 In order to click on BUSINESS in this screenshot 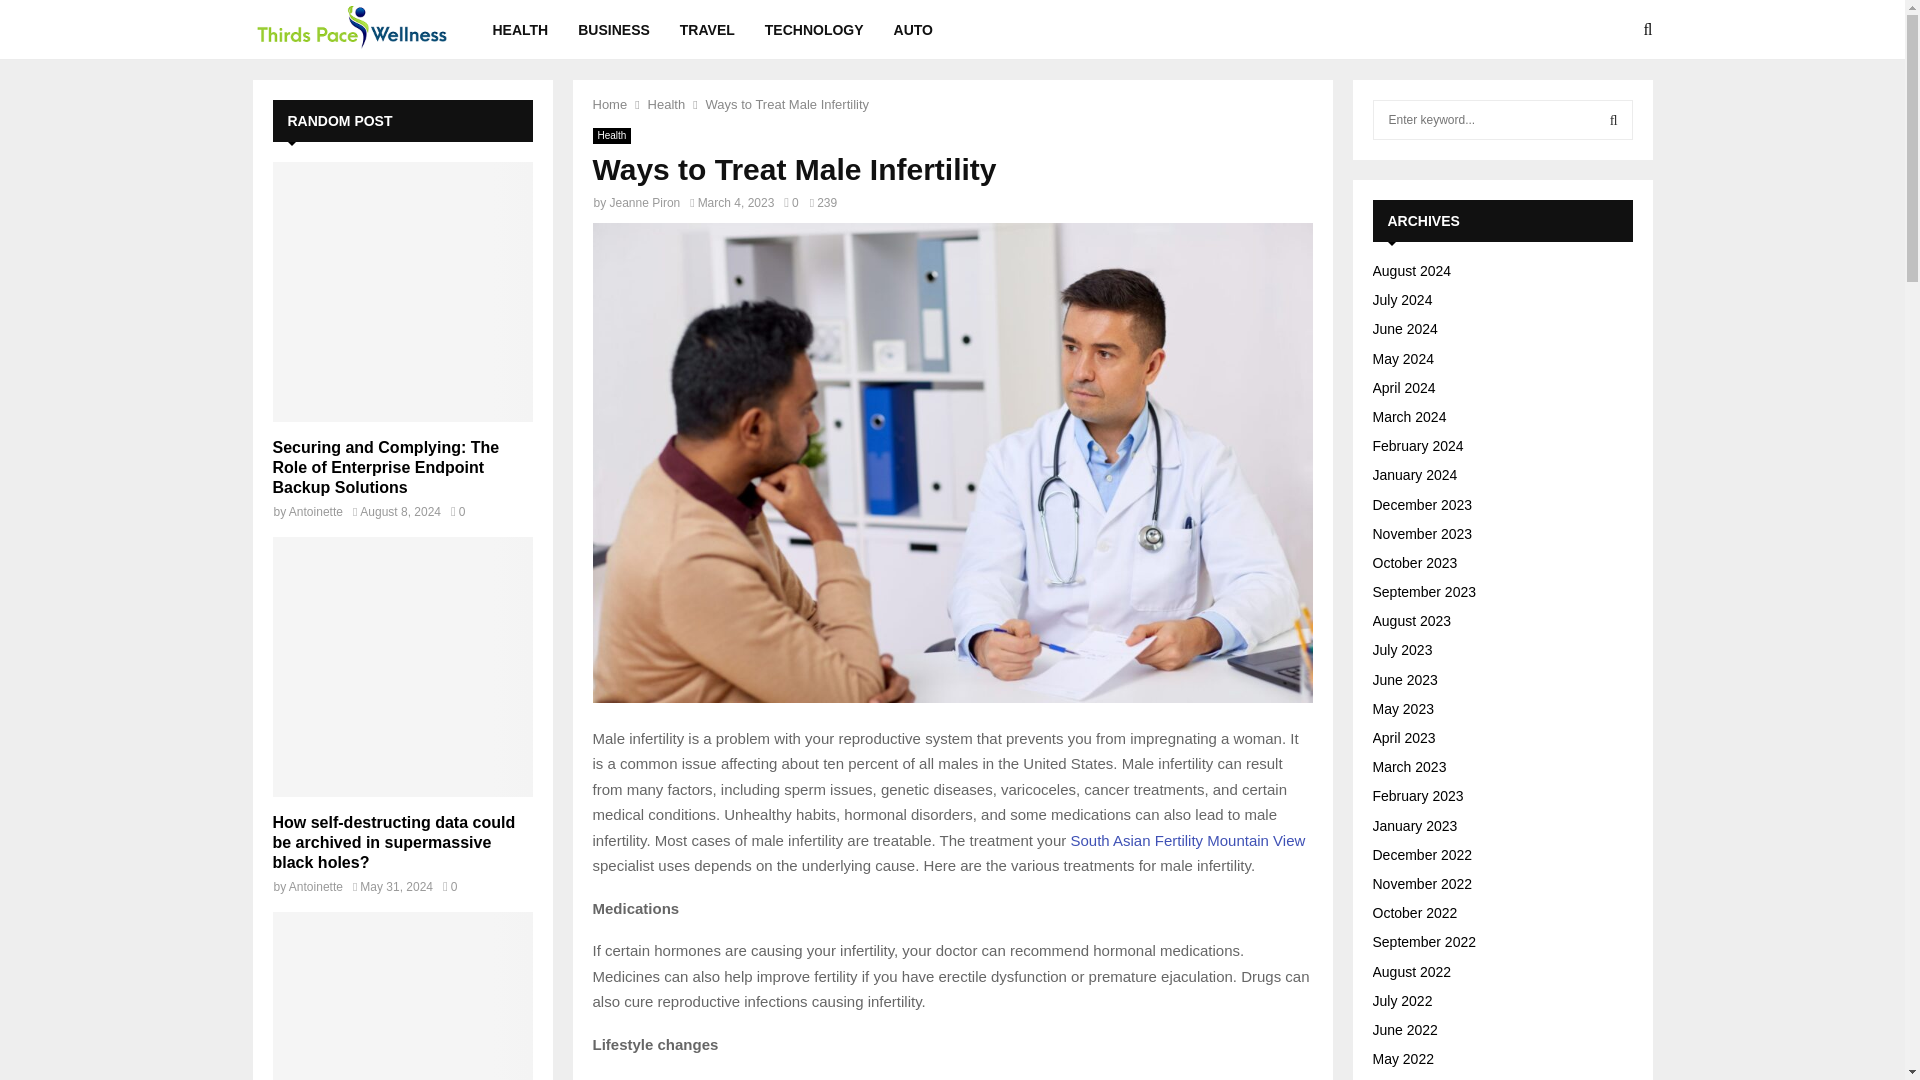, I will do `click(614, 30)`.